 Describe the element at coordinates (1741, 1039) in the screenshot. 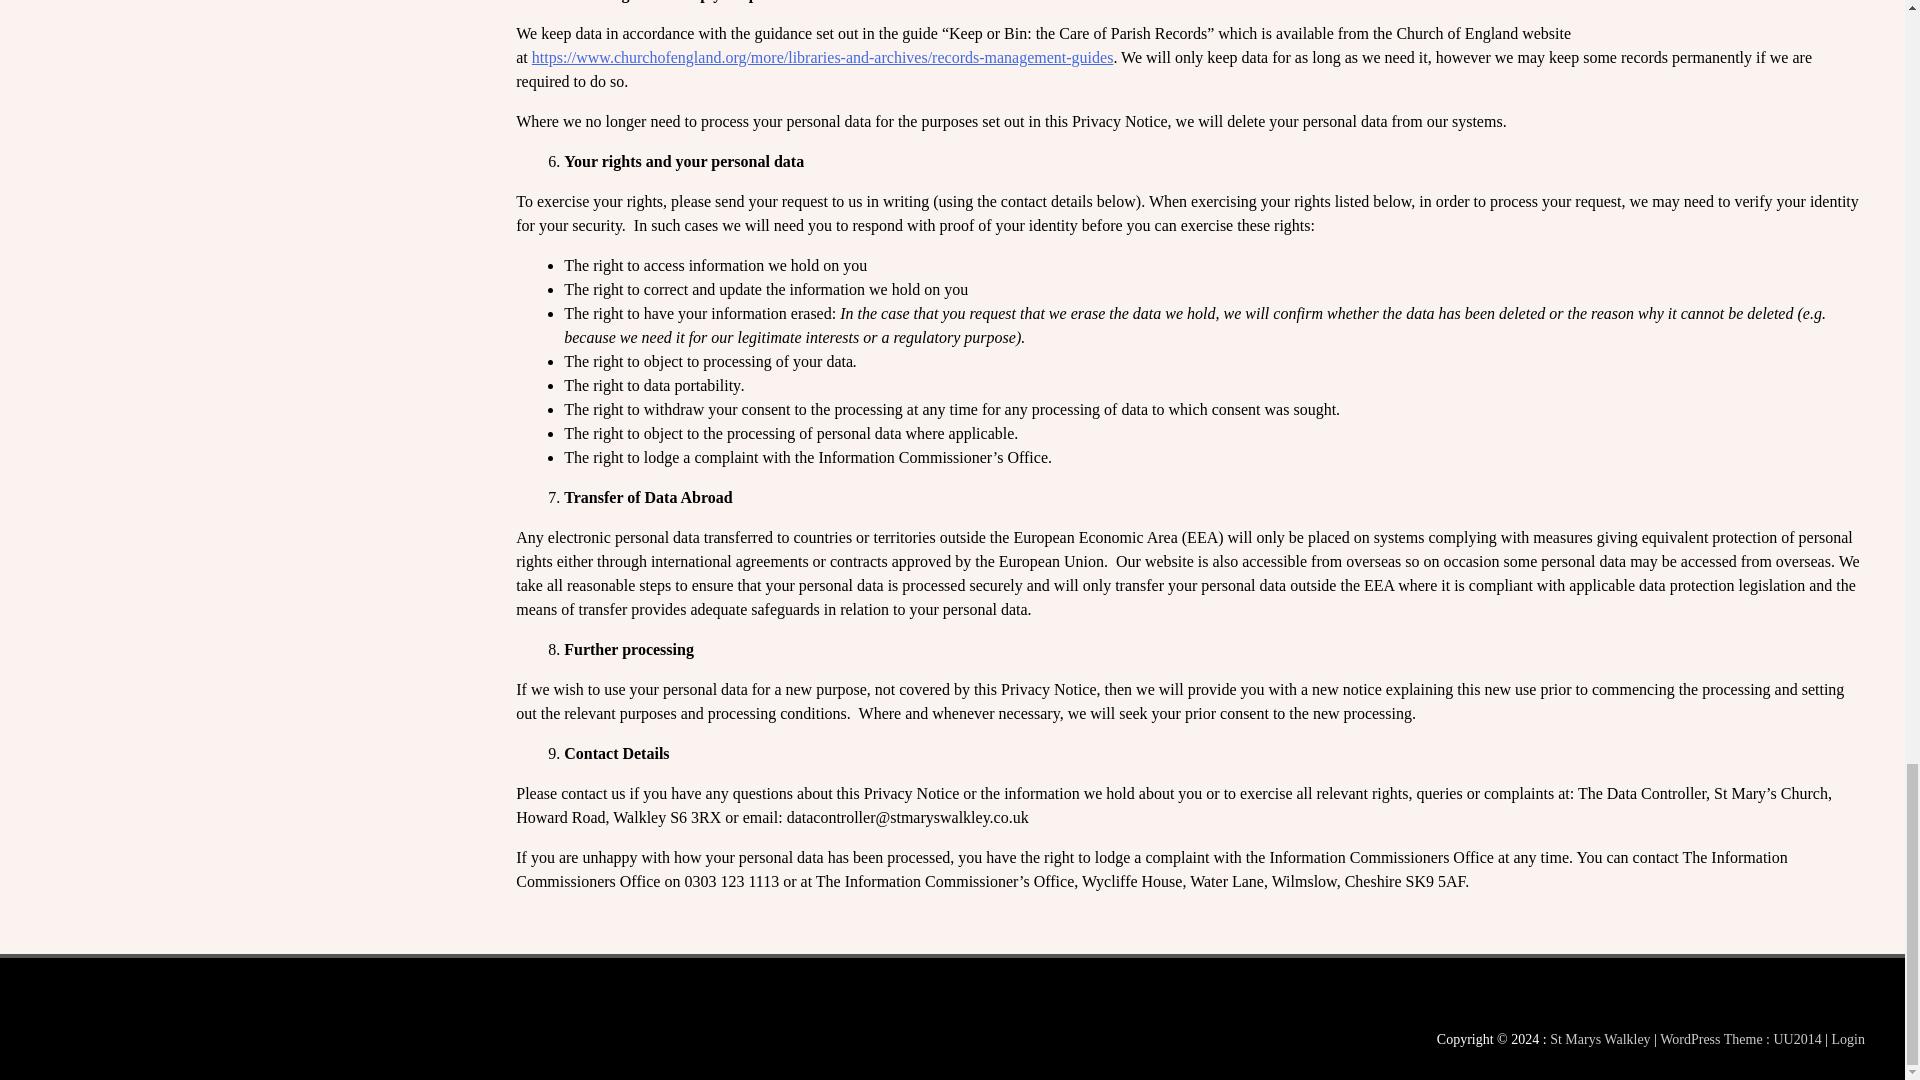

I see `WordPress Theme : UU2014` at that location.